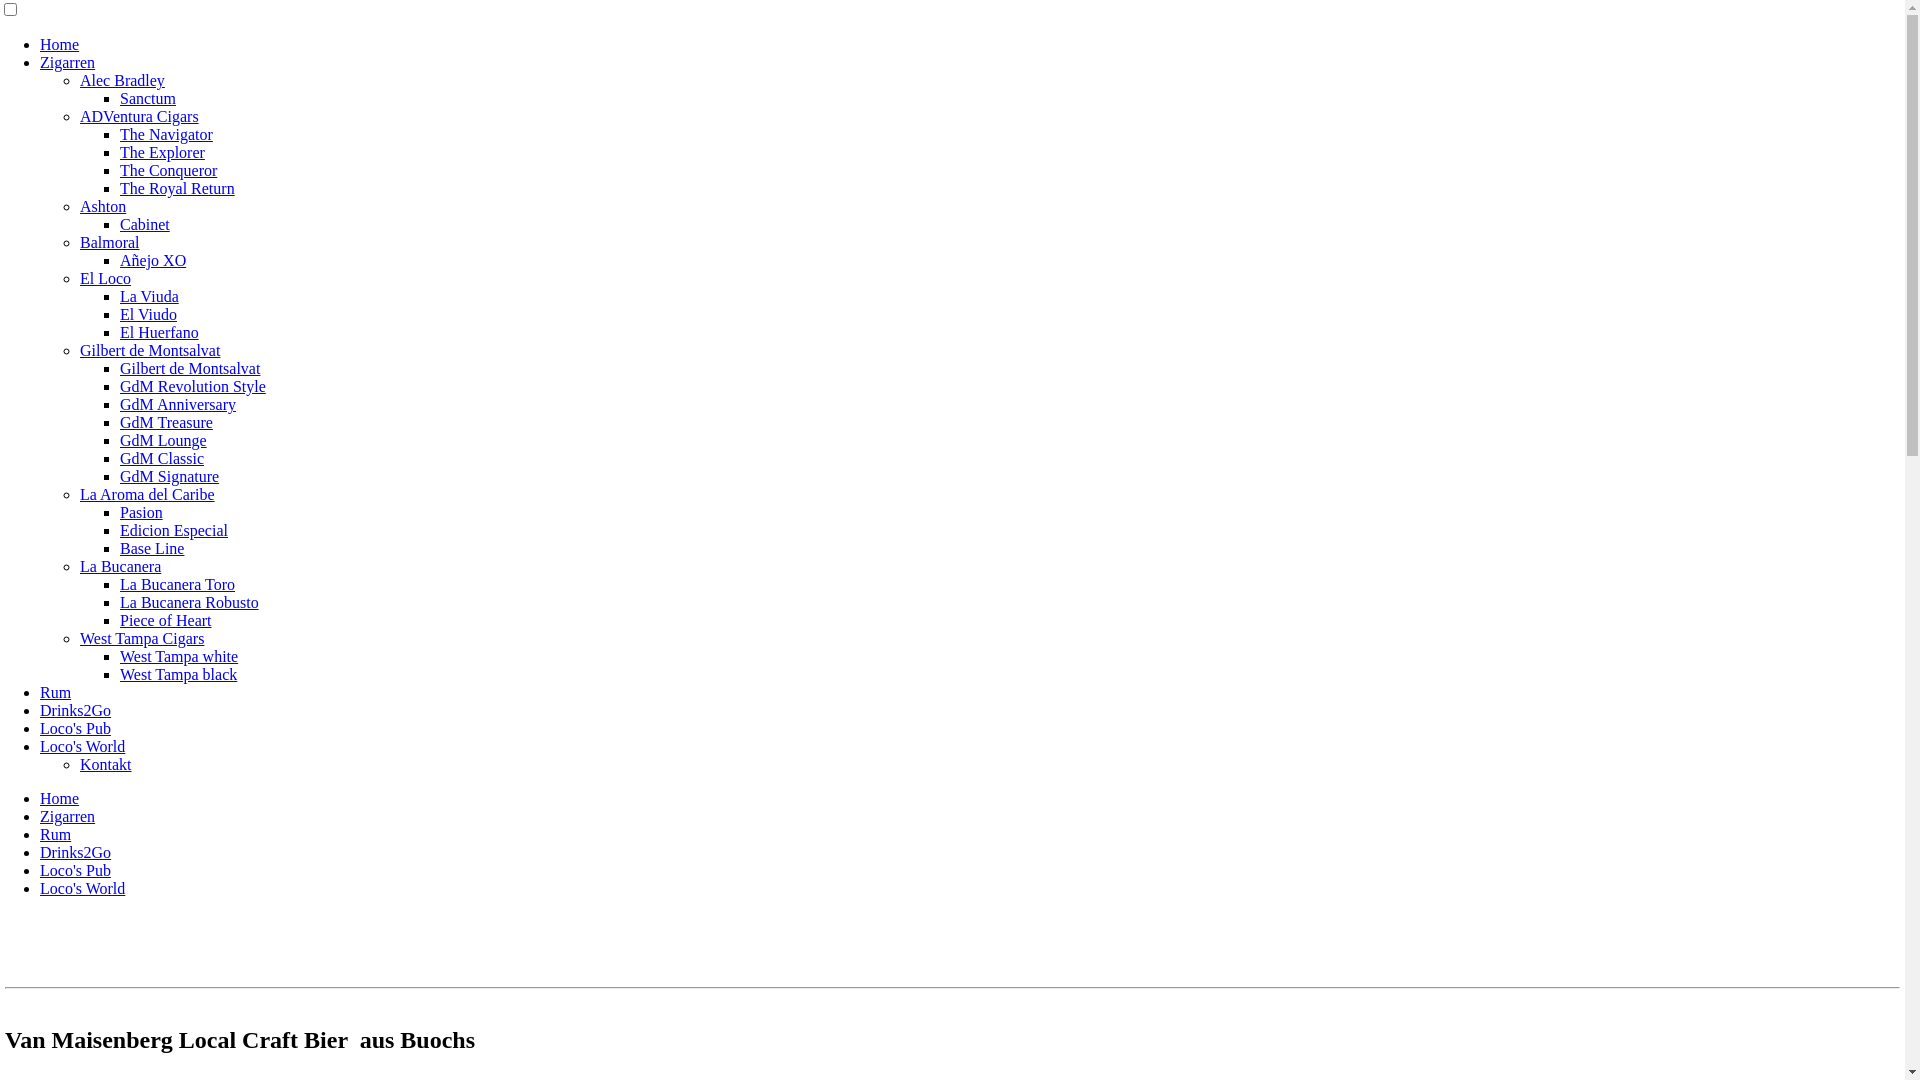 The width and height of the screenshot is (1920, 1080). Describe the element at coordinates (178, 404) in the screenshot. I see `GdM Anniversary` at that location.